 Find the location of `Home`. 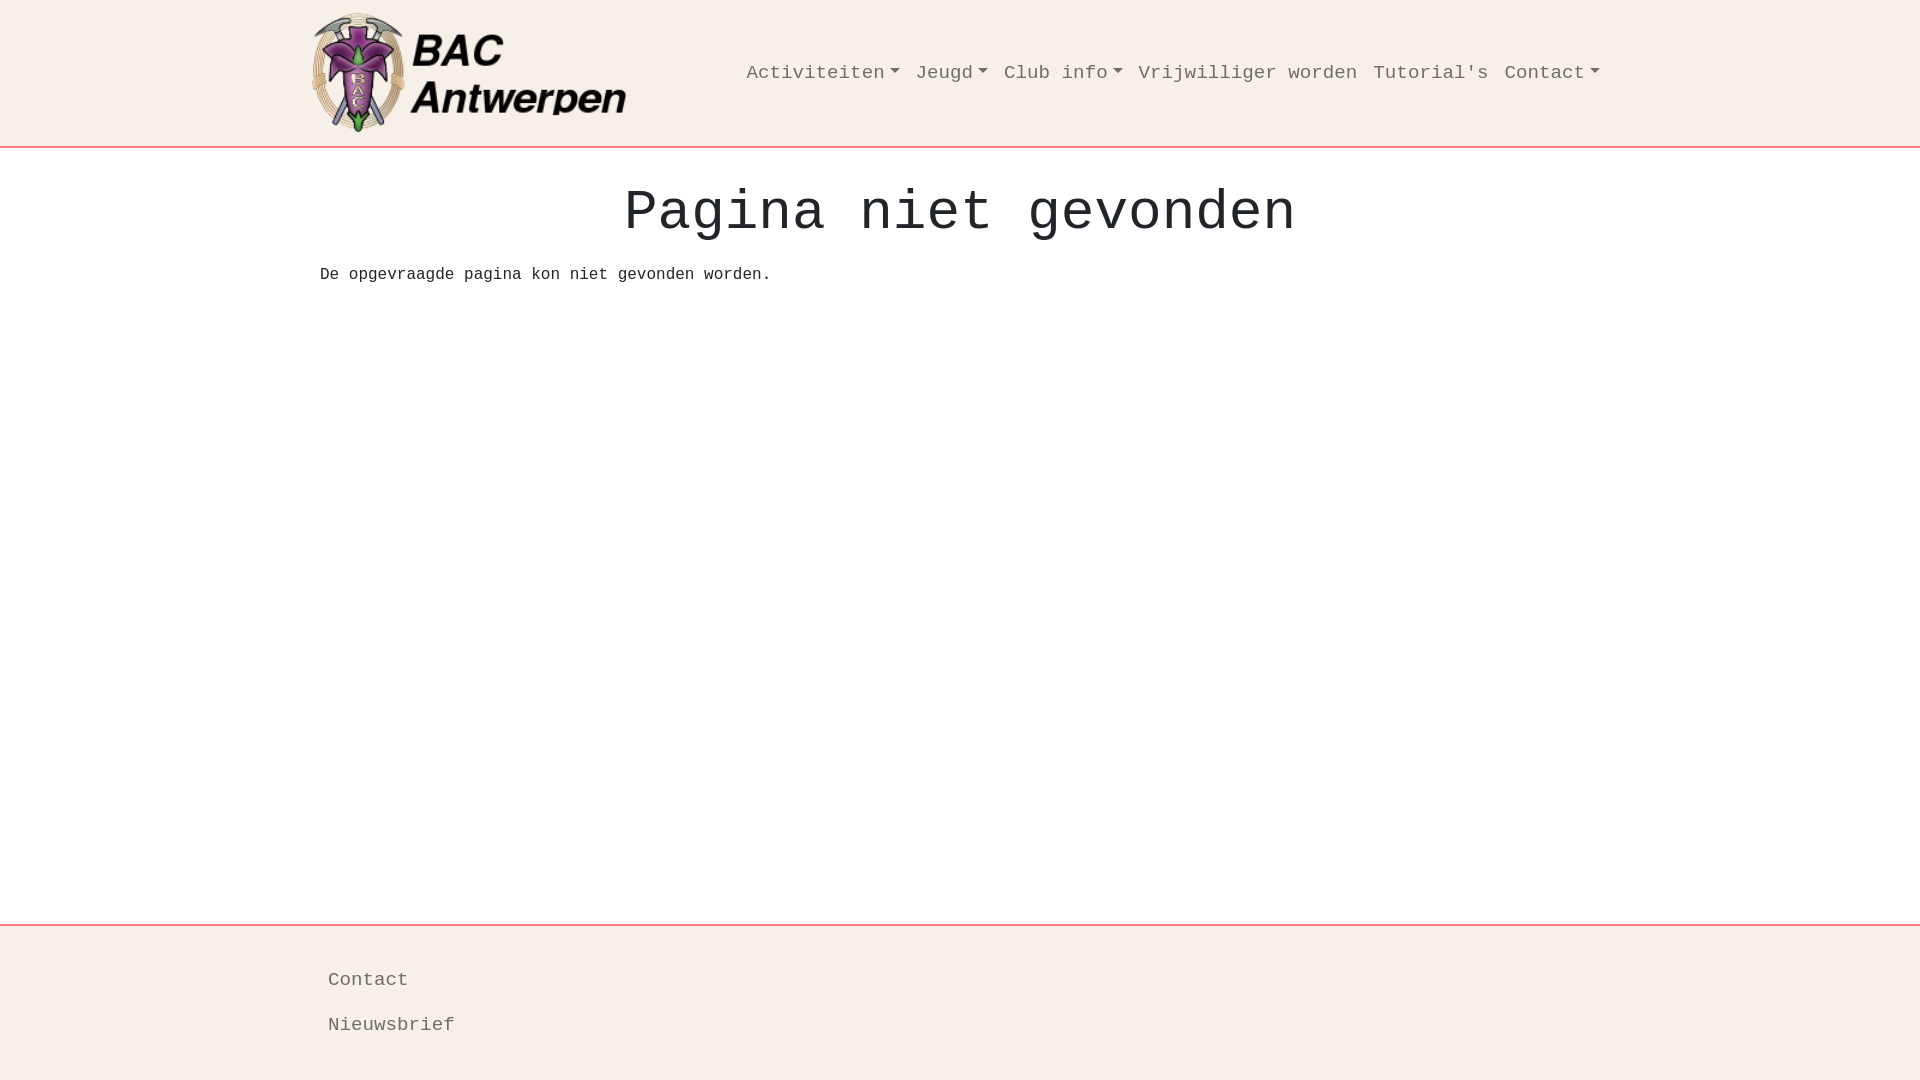

Home is located at coordinates (512, 73).